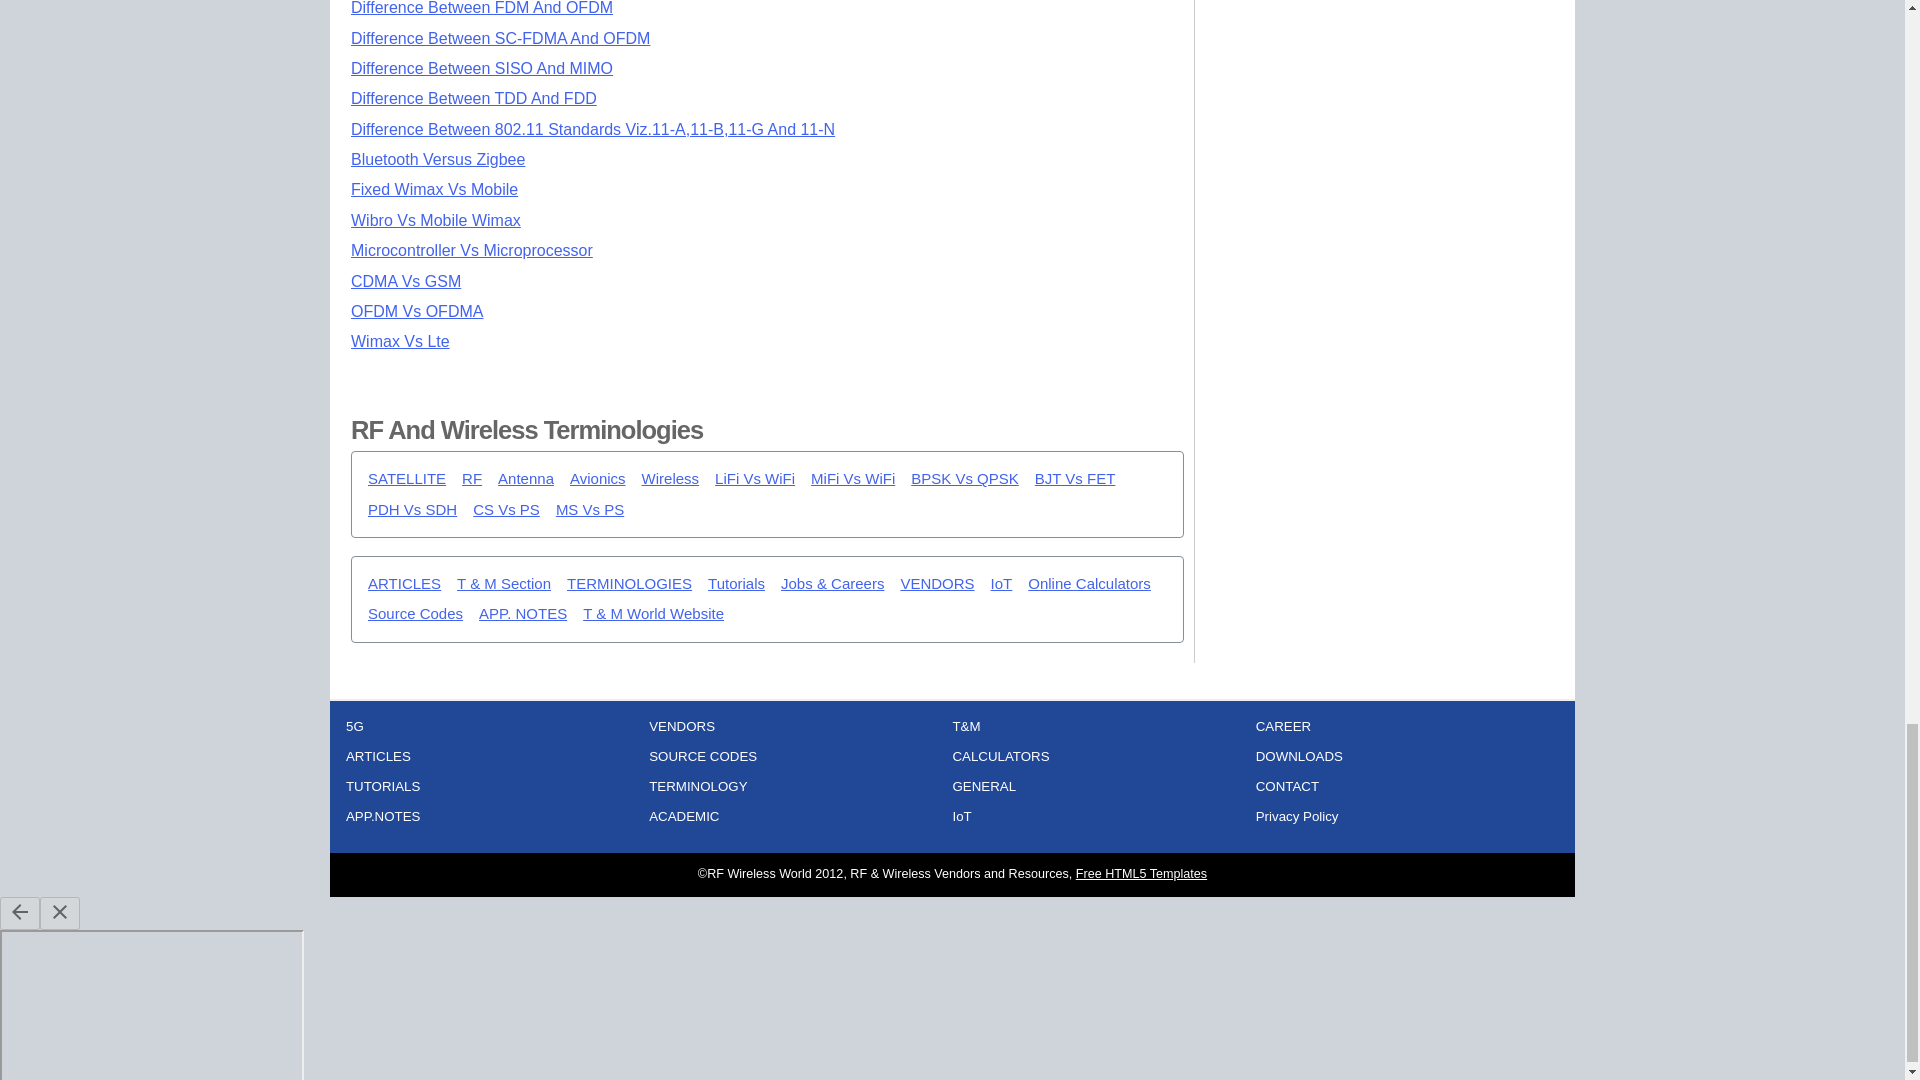 The width and height of the screenshot is (1920, 1080). Describe the element at coordinates (417, 311) in the screenshot. I see `OFDM Vs OFDMA` at that location.